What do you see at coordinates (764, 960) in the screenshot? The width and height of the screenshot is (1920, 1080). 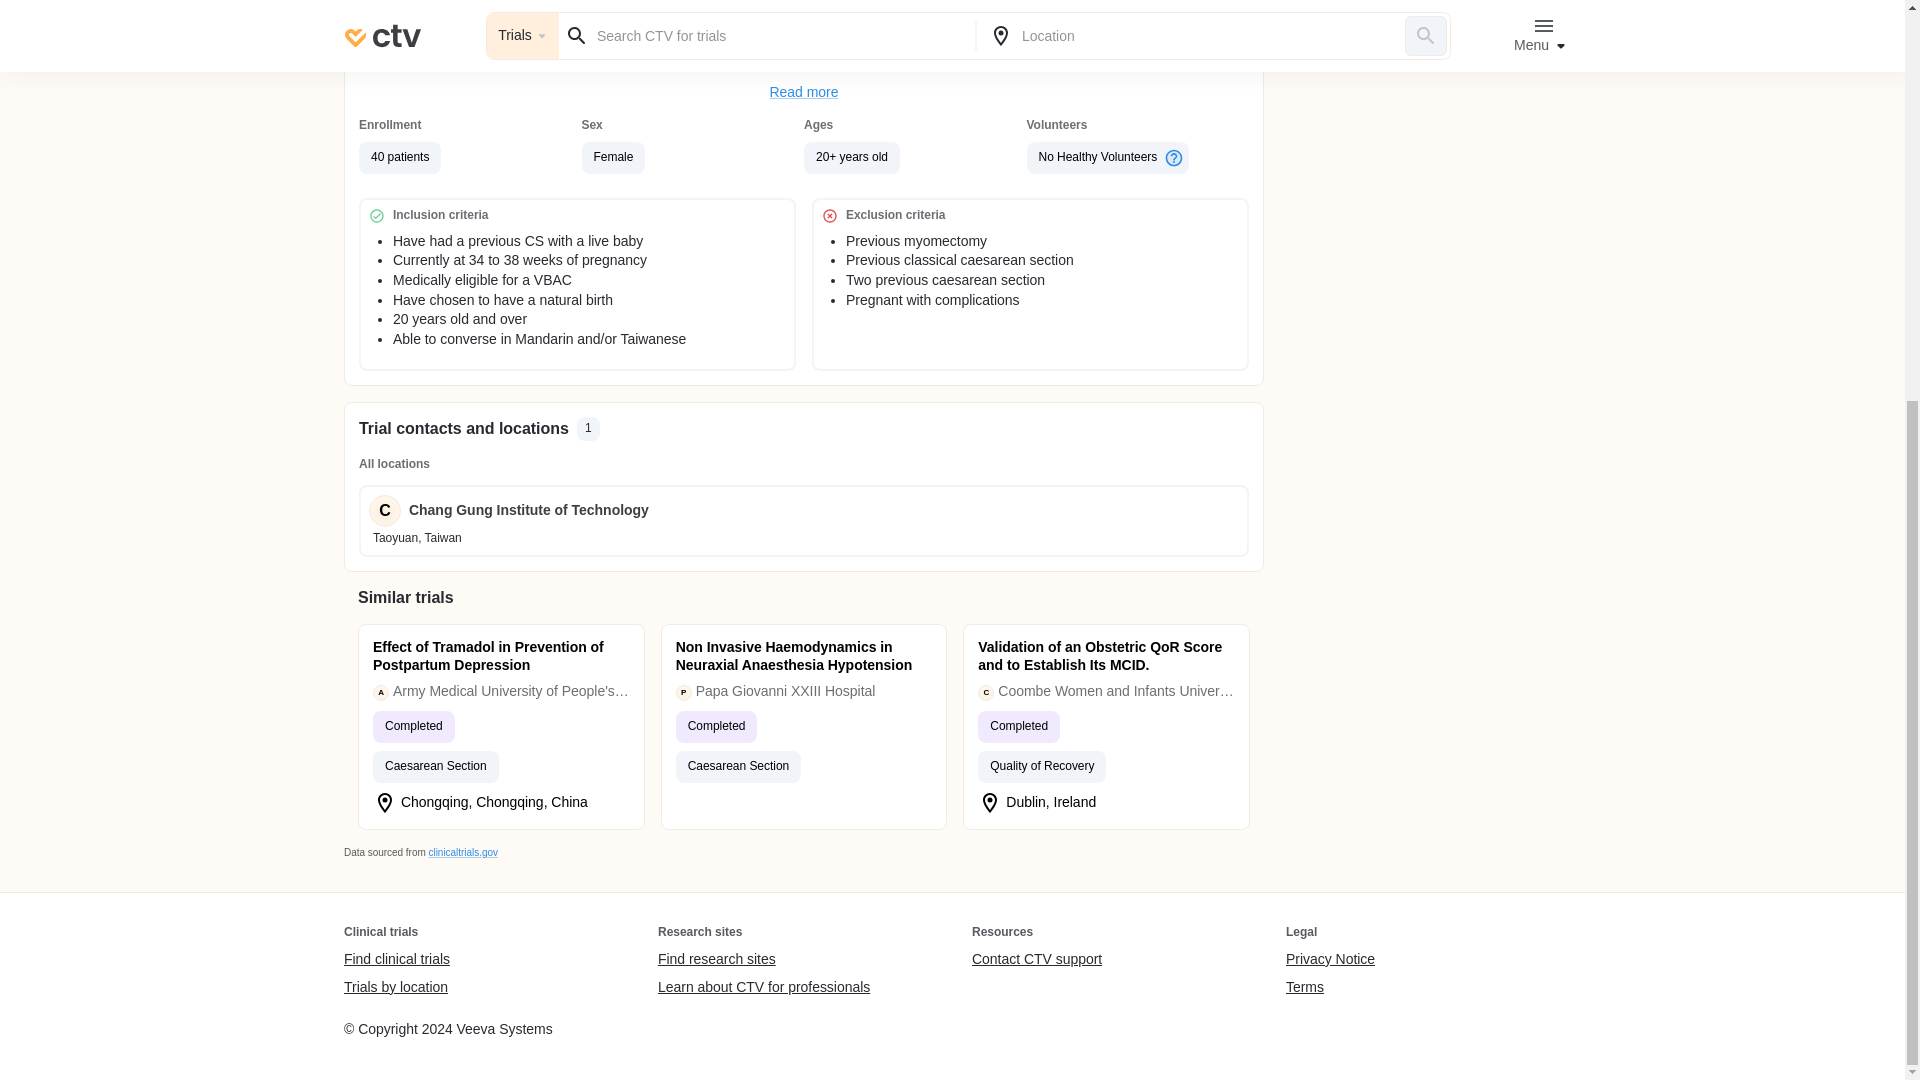 I see `Find research sites` at bounding box center [764, 960].